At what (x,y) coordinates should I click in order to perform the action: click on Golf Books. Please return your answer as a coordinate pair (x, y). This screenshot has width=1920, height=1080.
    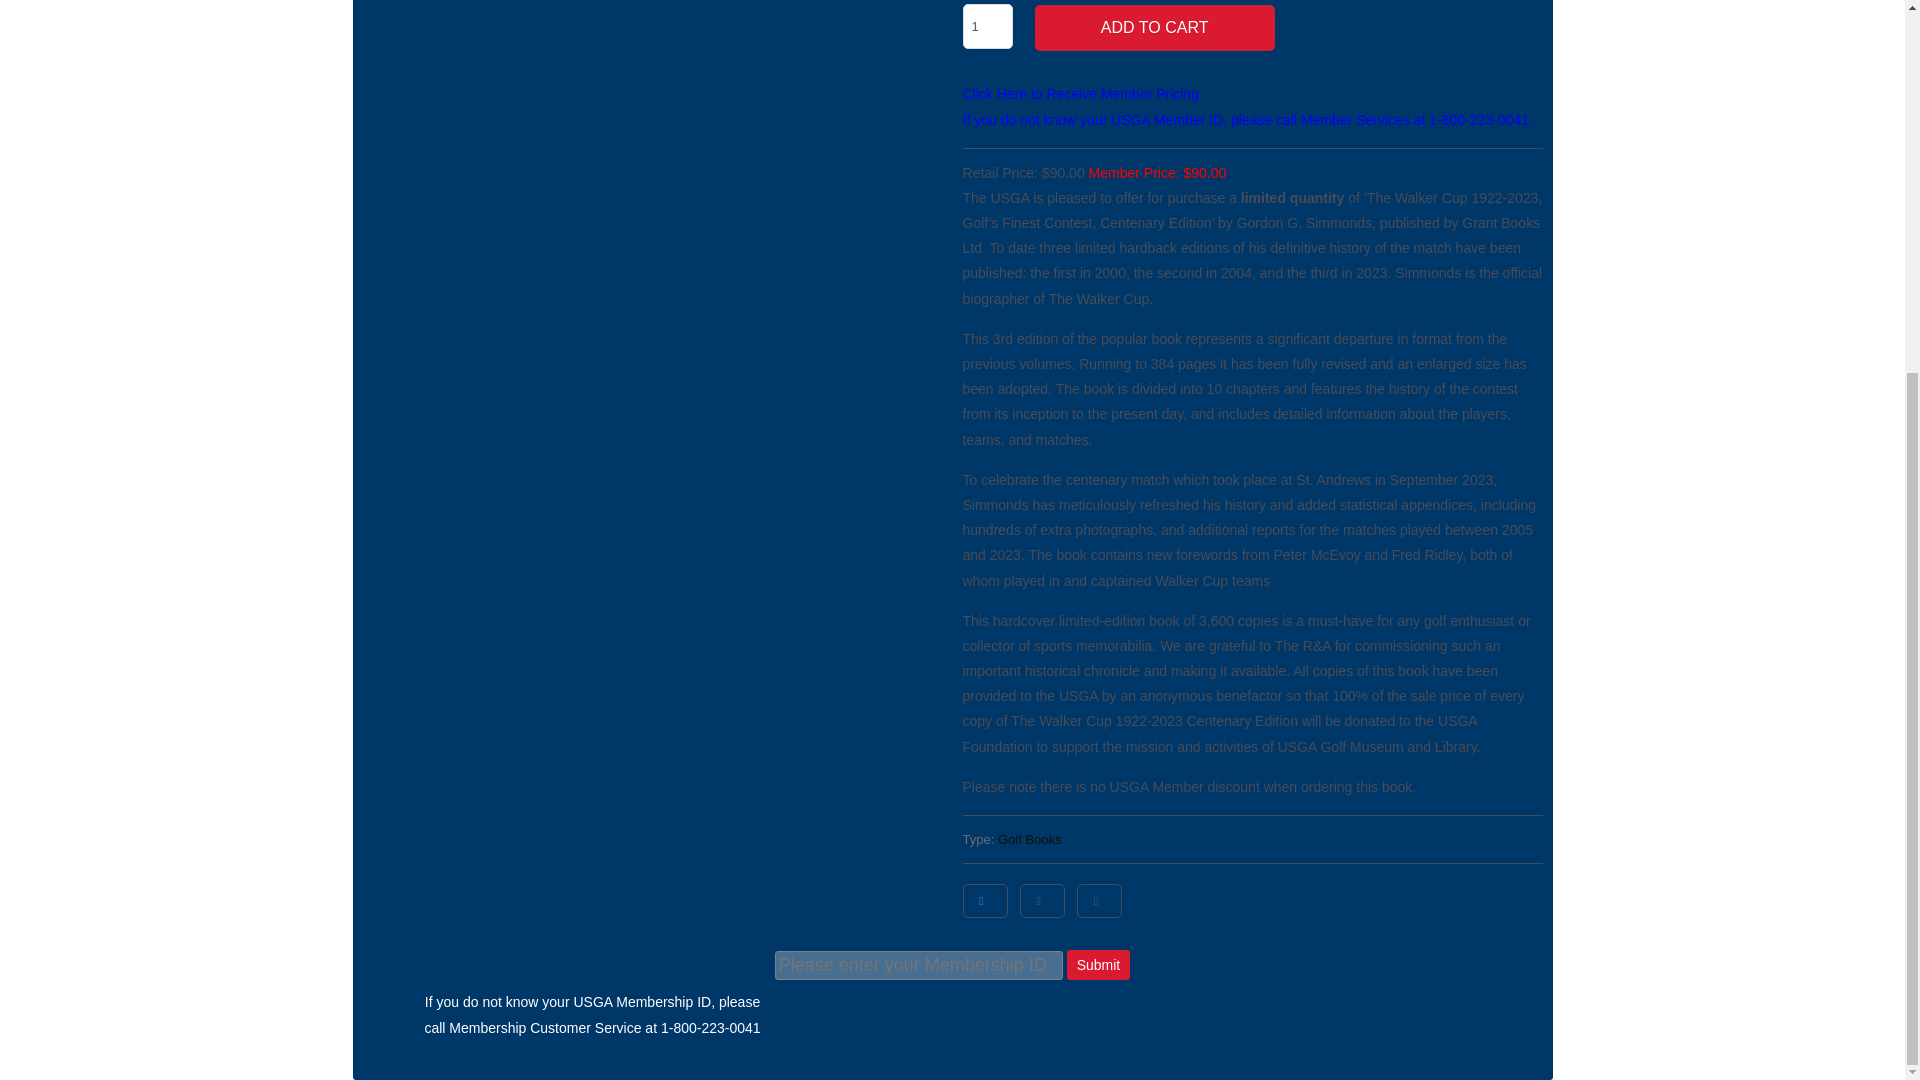
    Looking at the image, I should click on (1030, 838).